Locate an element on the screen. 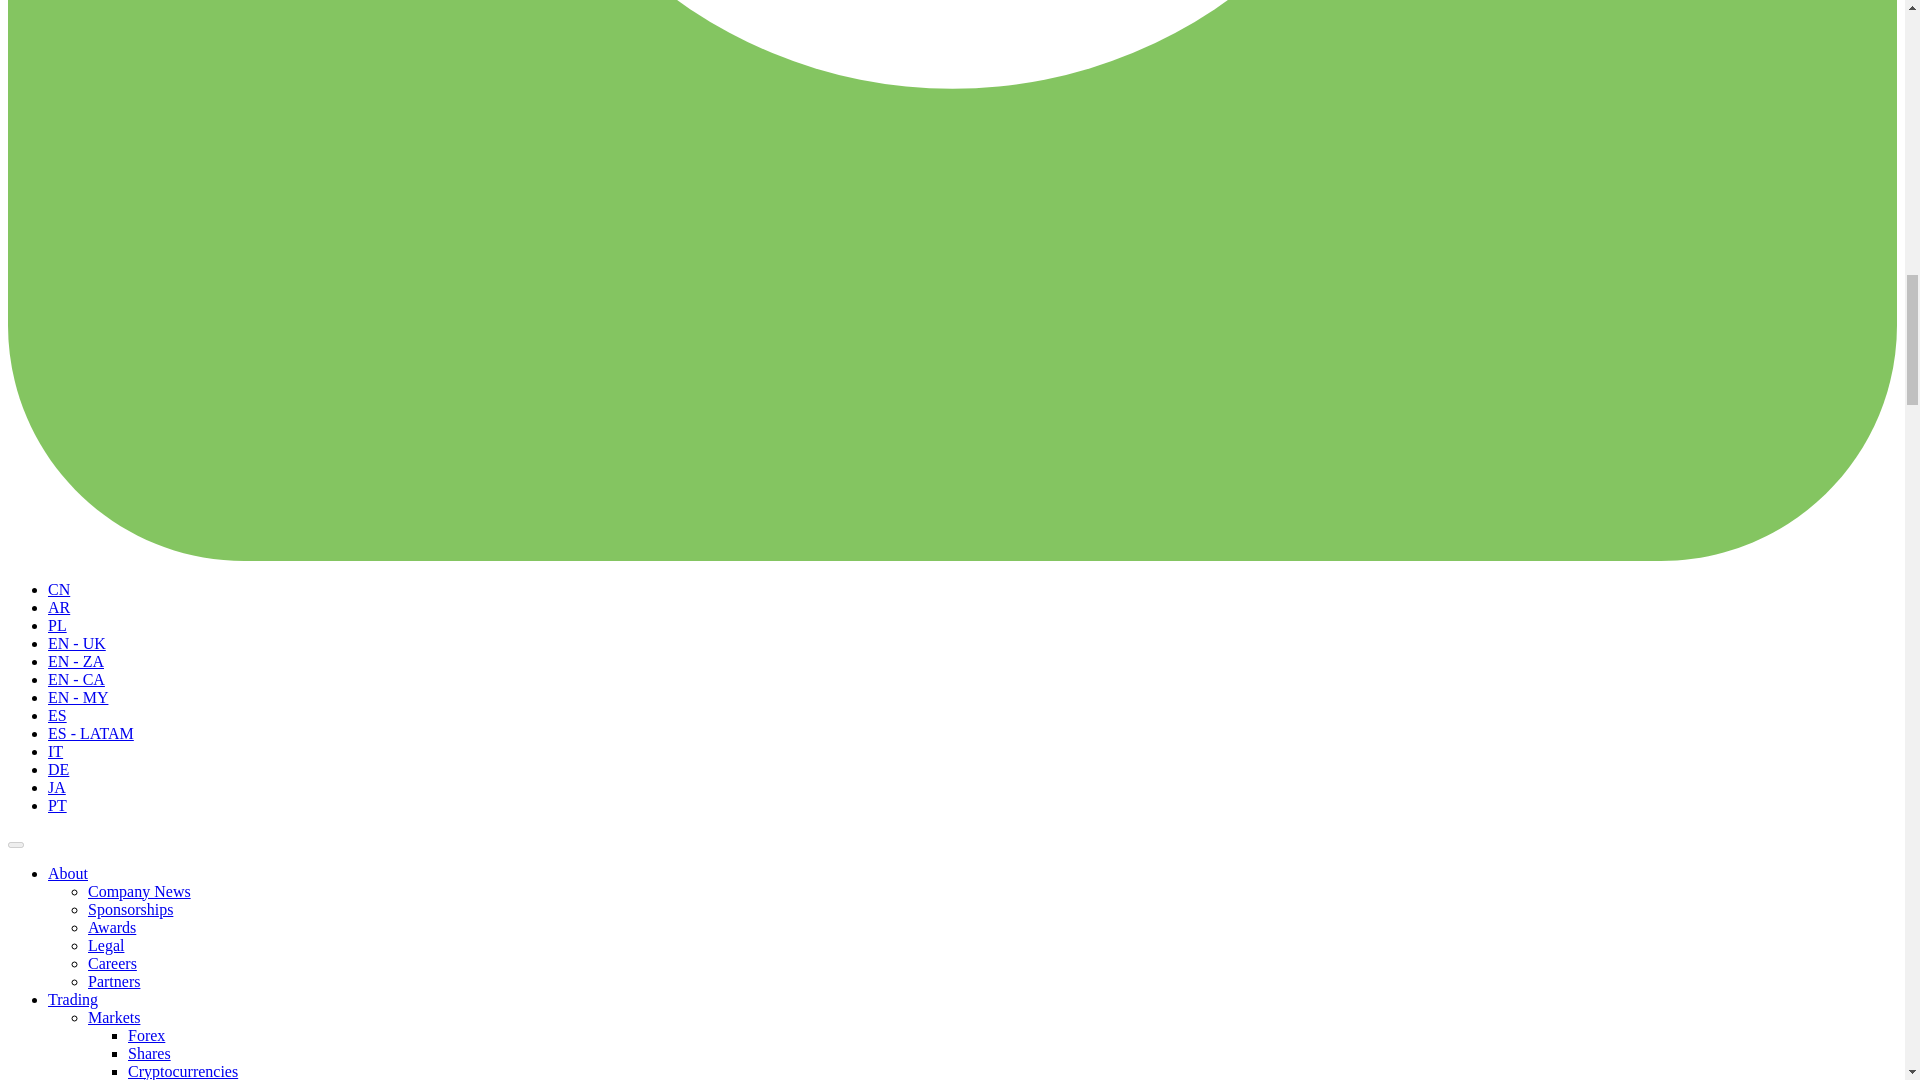  ES is located at coordinates (58, 714).